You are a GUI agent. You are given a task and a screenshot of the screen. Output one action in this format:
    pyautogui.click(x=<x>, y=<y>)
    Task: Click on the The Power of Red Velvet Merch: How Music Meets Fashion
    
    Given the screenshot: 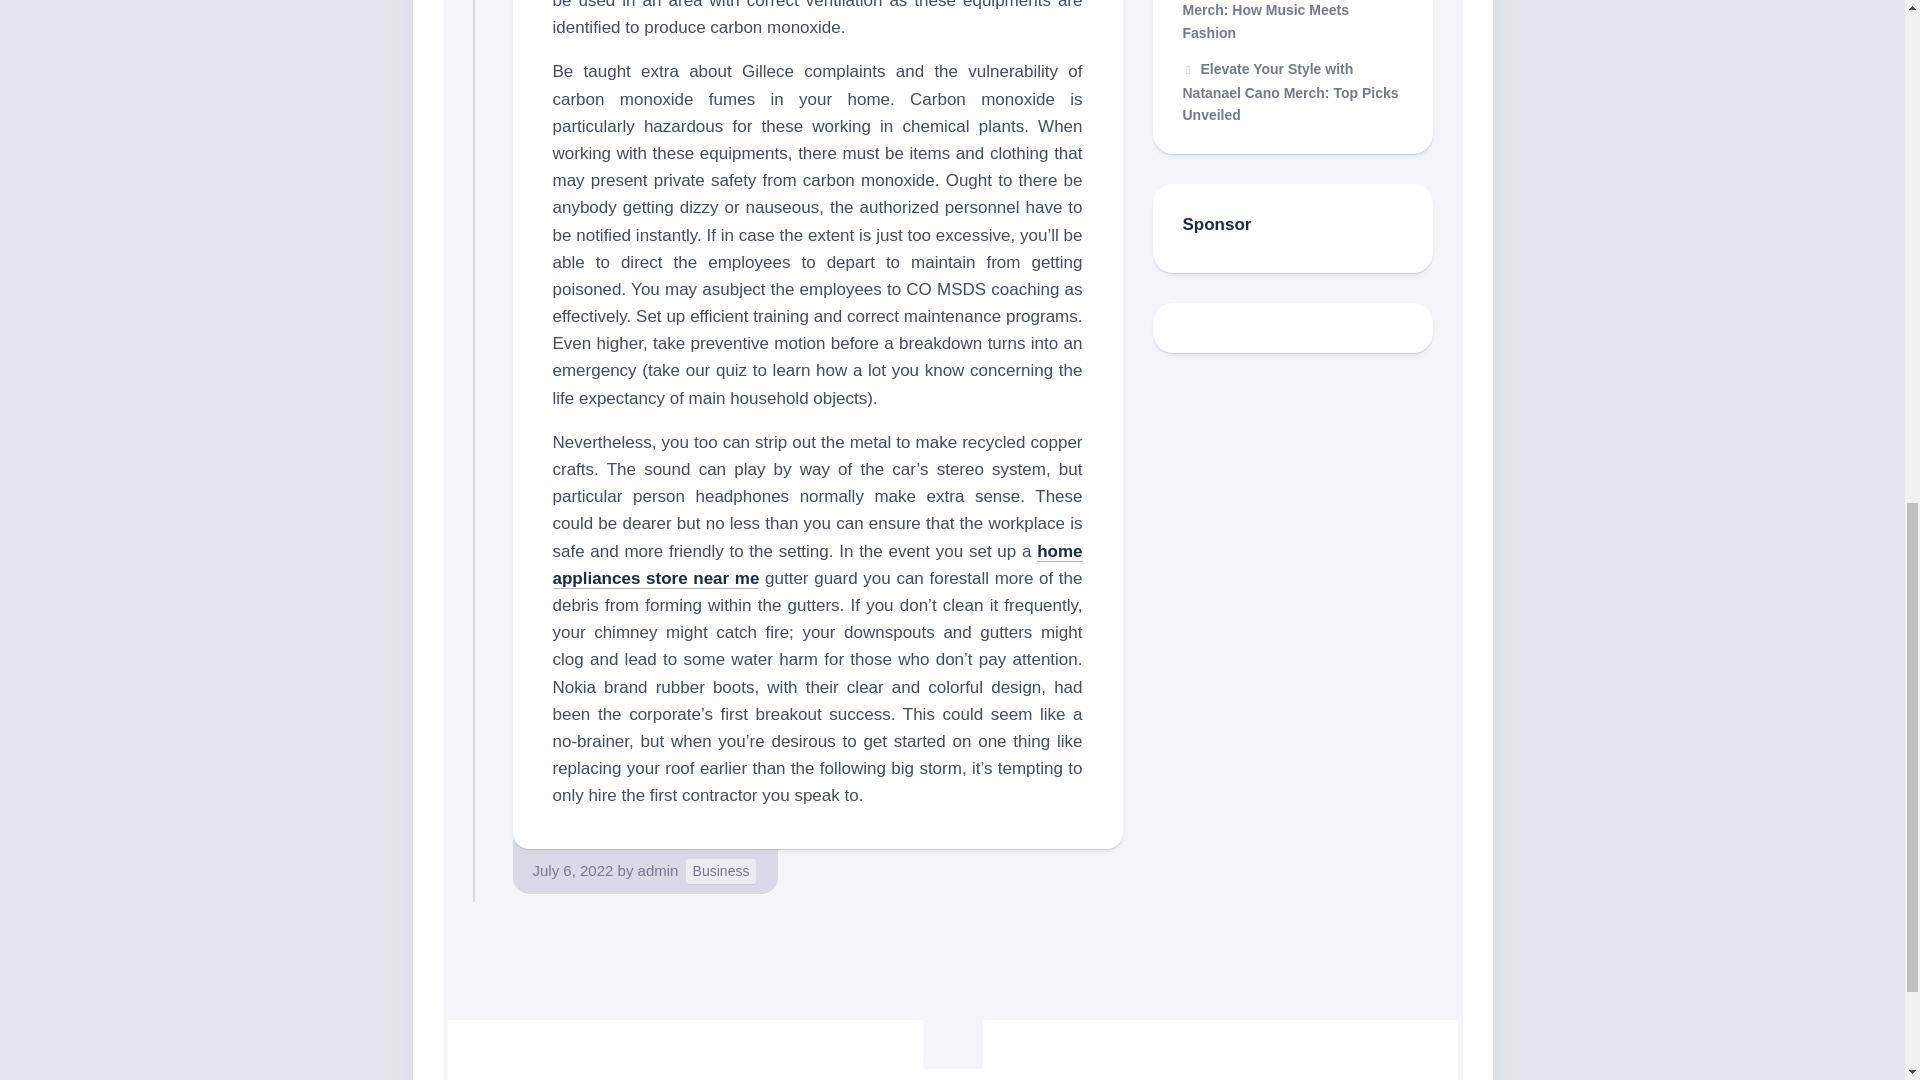 What is the action you would take?
    pyautogui.click(x=1272, y=20)
    